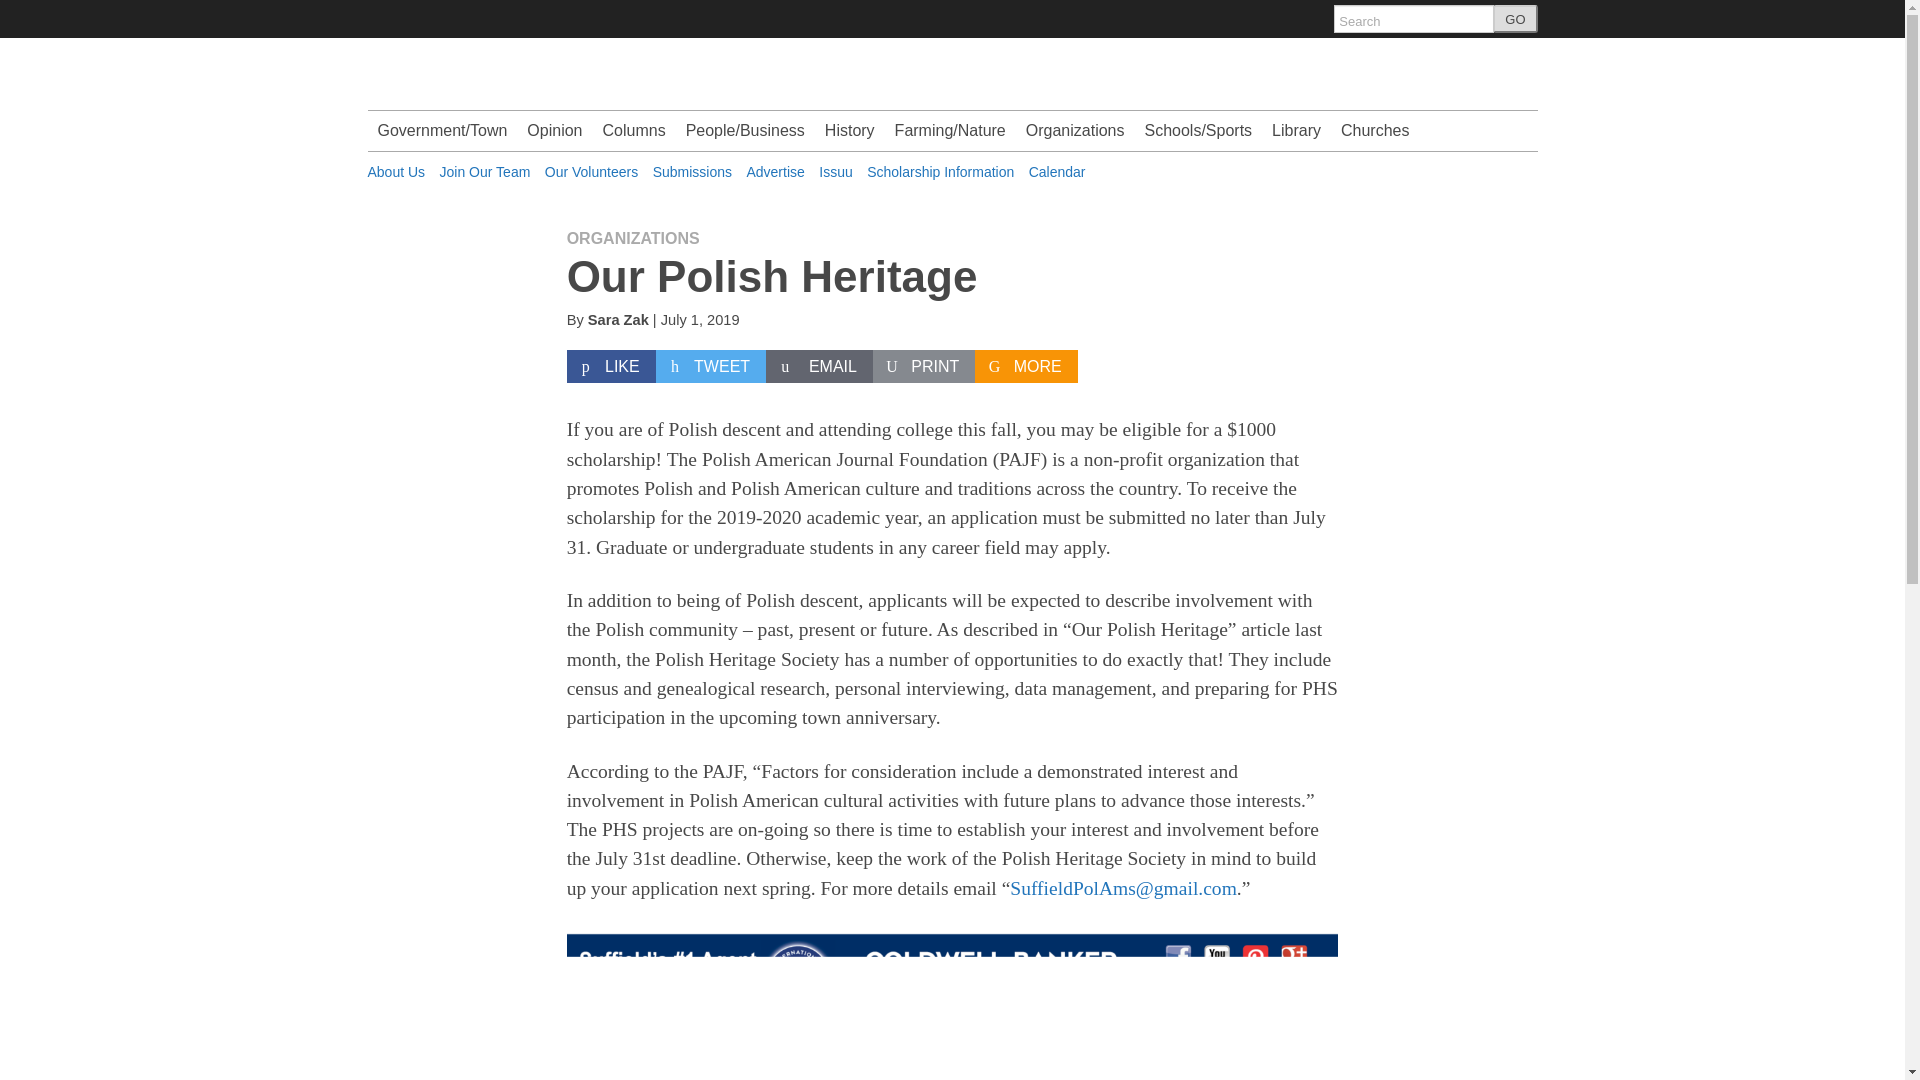 The image size is (1920, 1080). Describe the element at coordinates (633, 238) in the screenshot. I see `Read Articles in the Organizations category` at that location.